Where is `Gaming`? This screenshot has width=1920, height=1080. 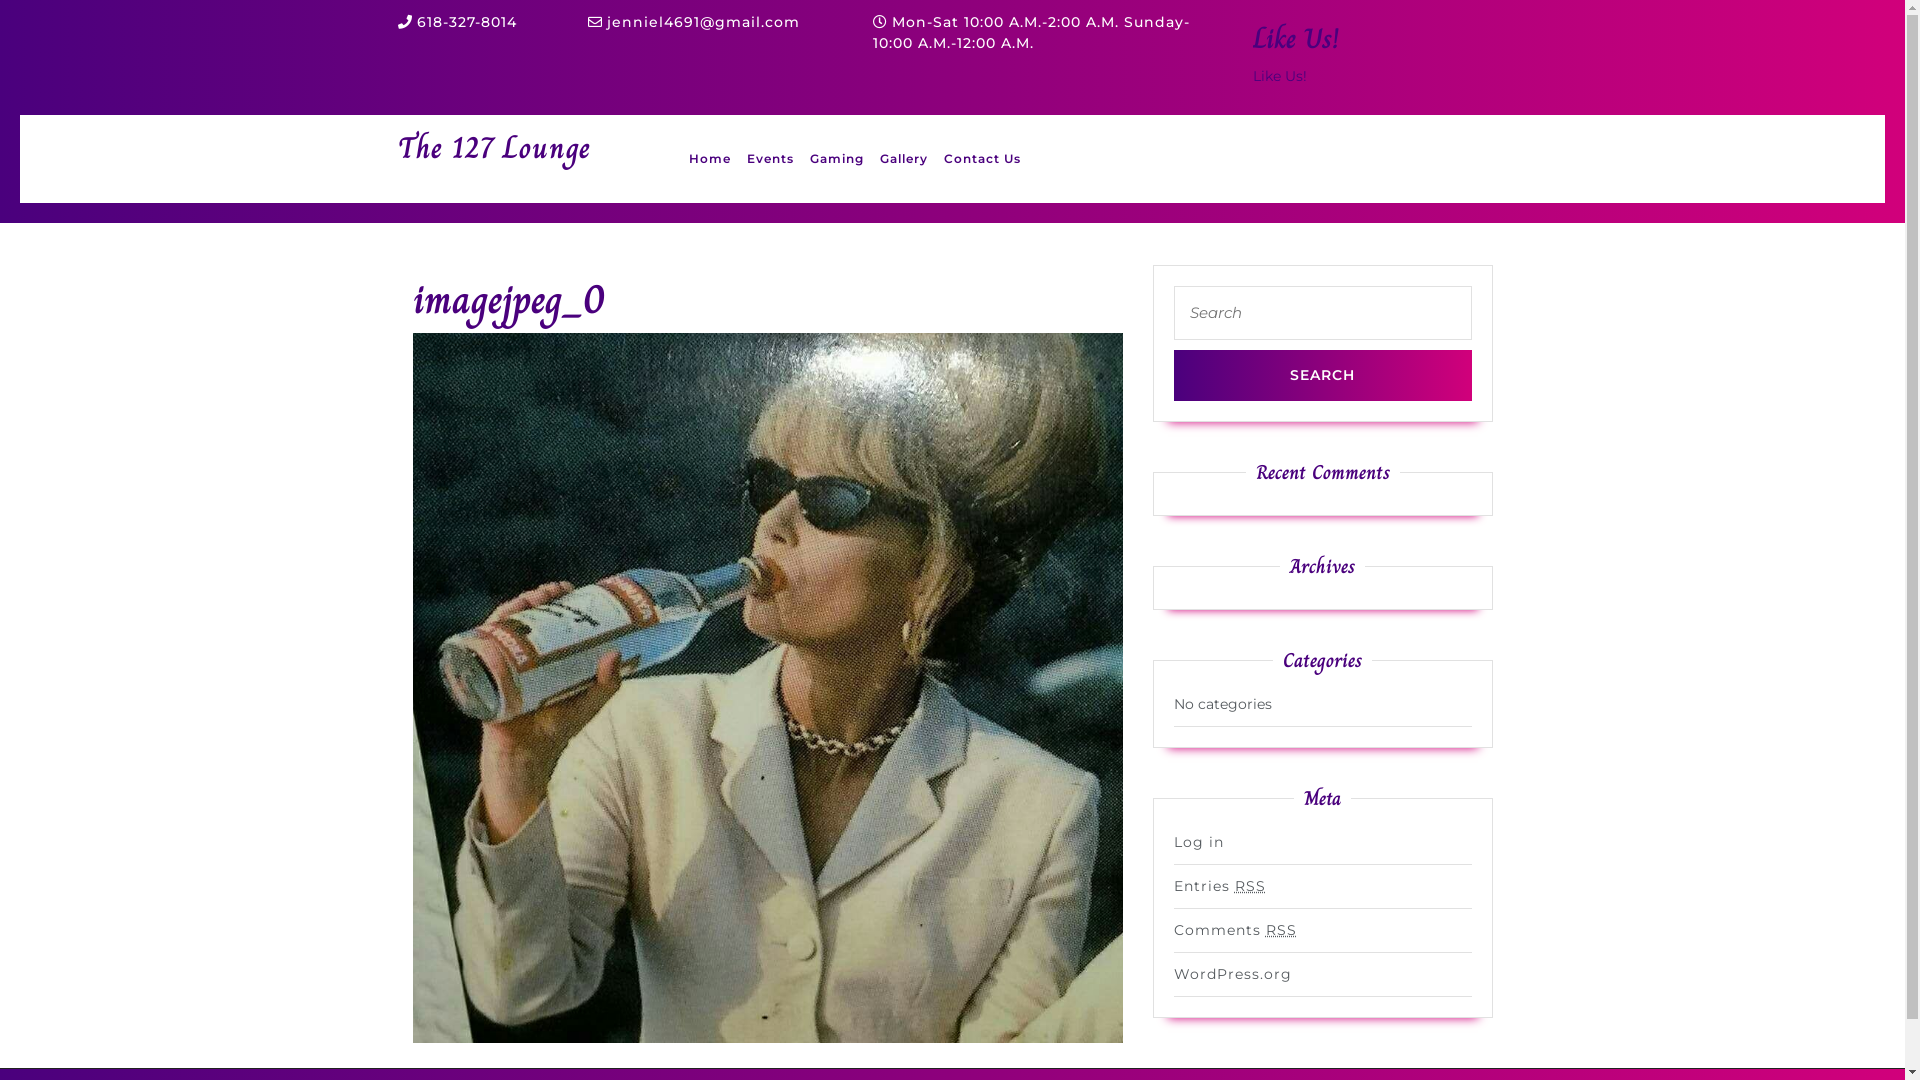 Gaming is located at coordinates (837, 159).